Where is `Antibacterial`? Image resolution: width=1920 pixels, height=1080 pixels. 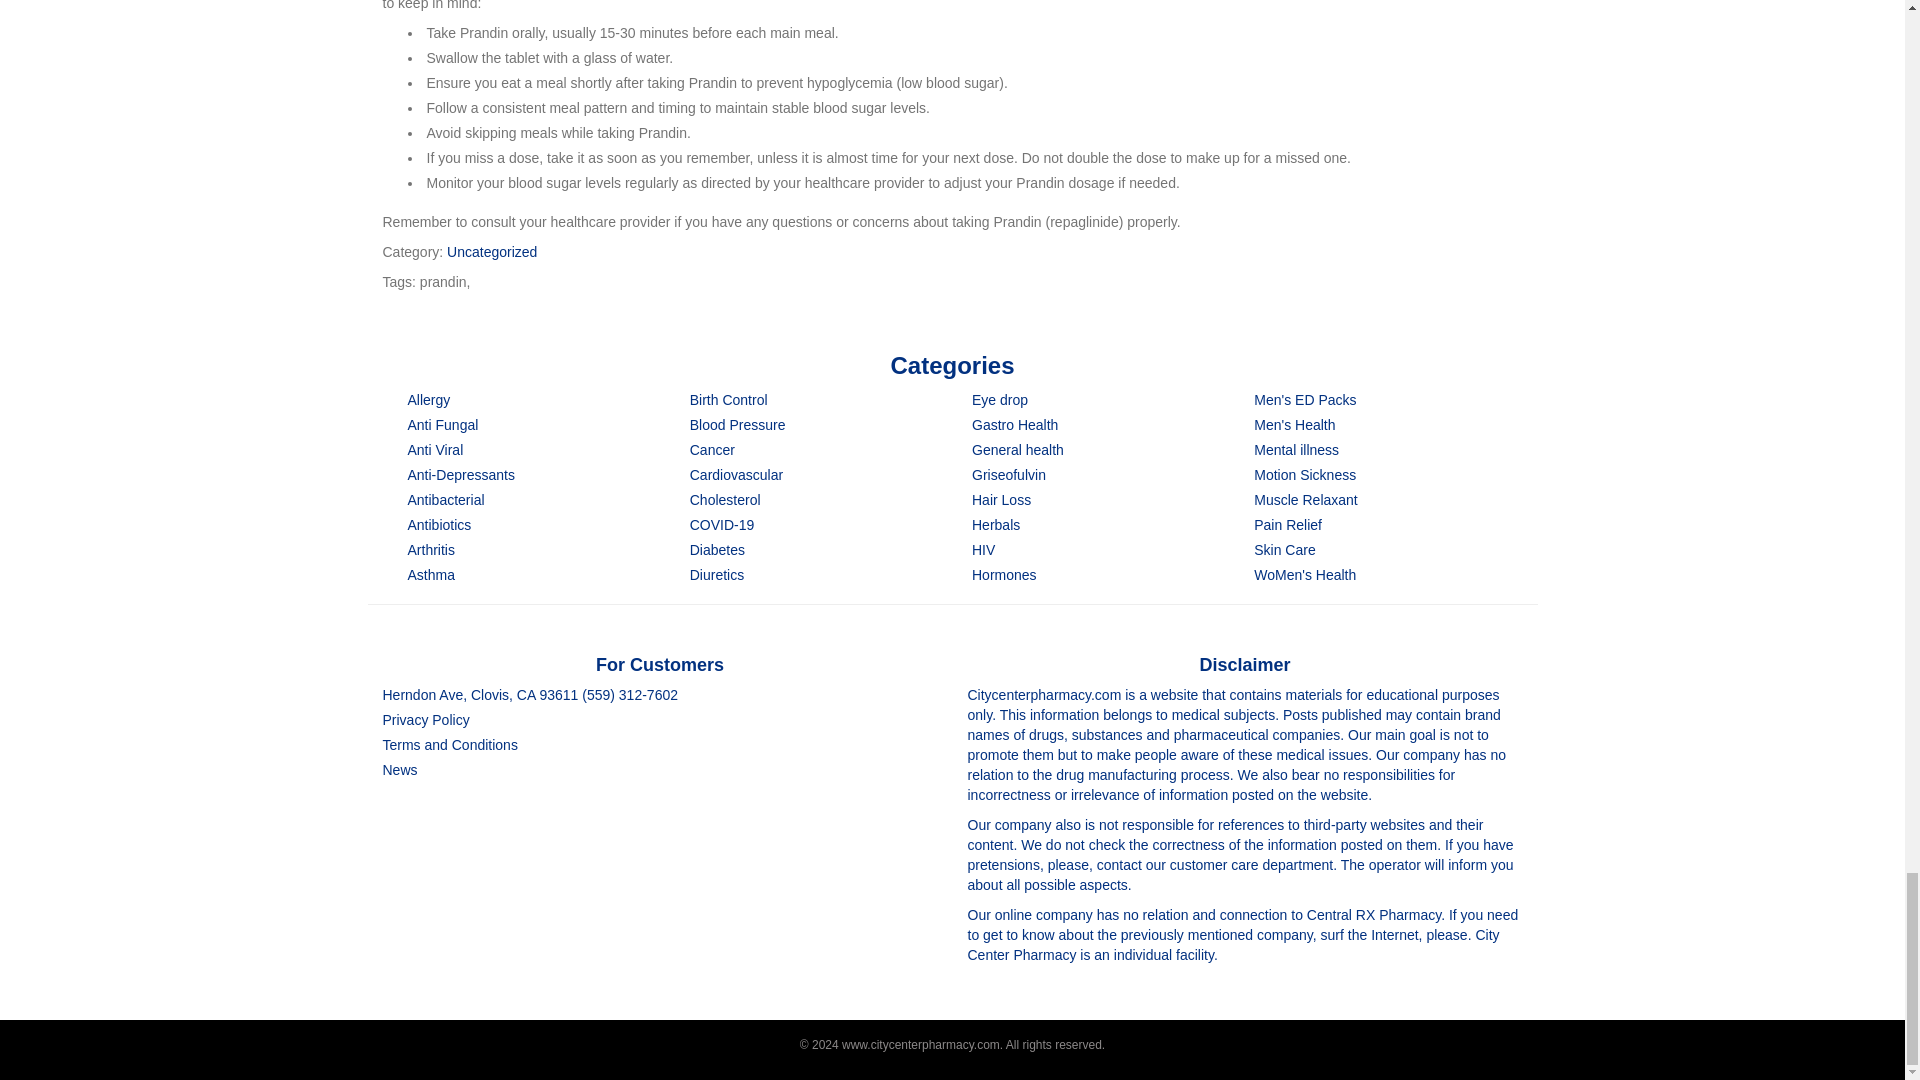
Antibacterial is located at coordinates (446, 500).